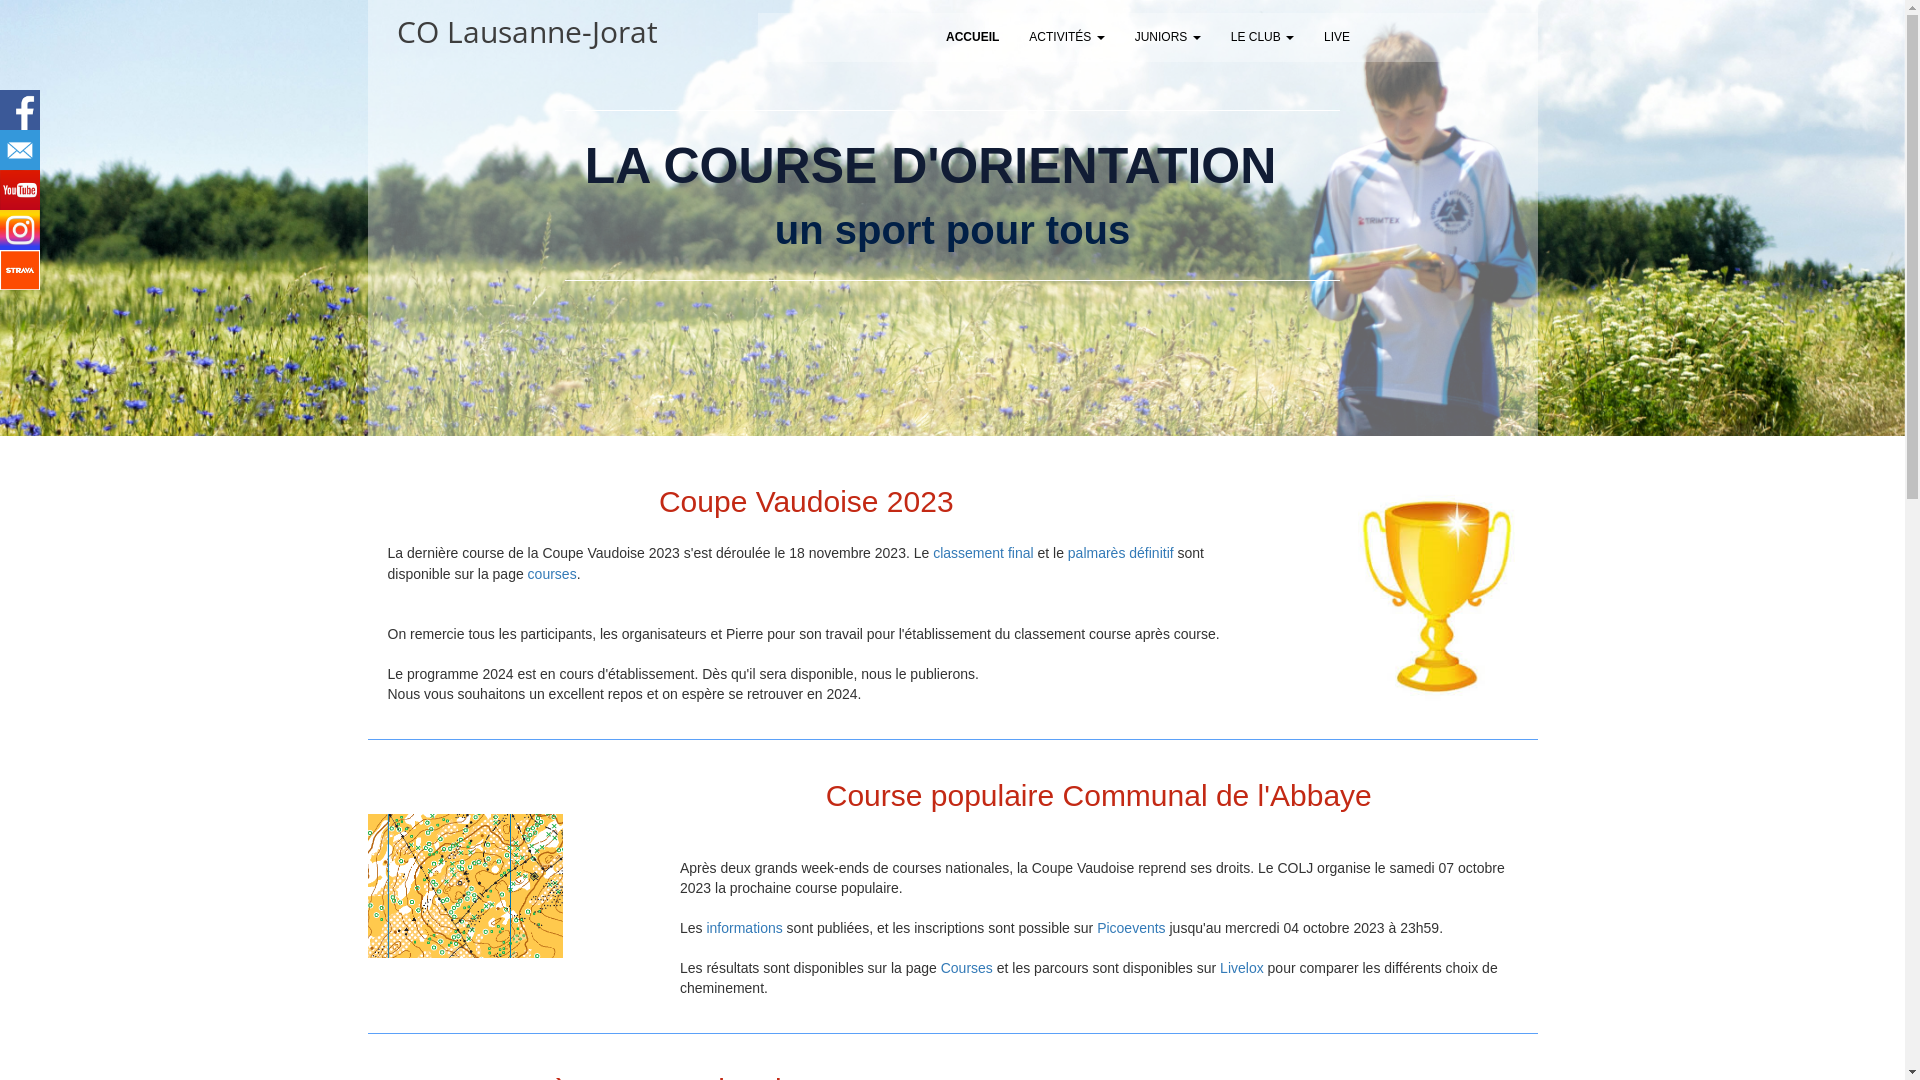 The image size is (1920, 1080). What do you see at coordinates (967, 968) in the screenshot?
I see `Courses` at bounding box center [967, 968].